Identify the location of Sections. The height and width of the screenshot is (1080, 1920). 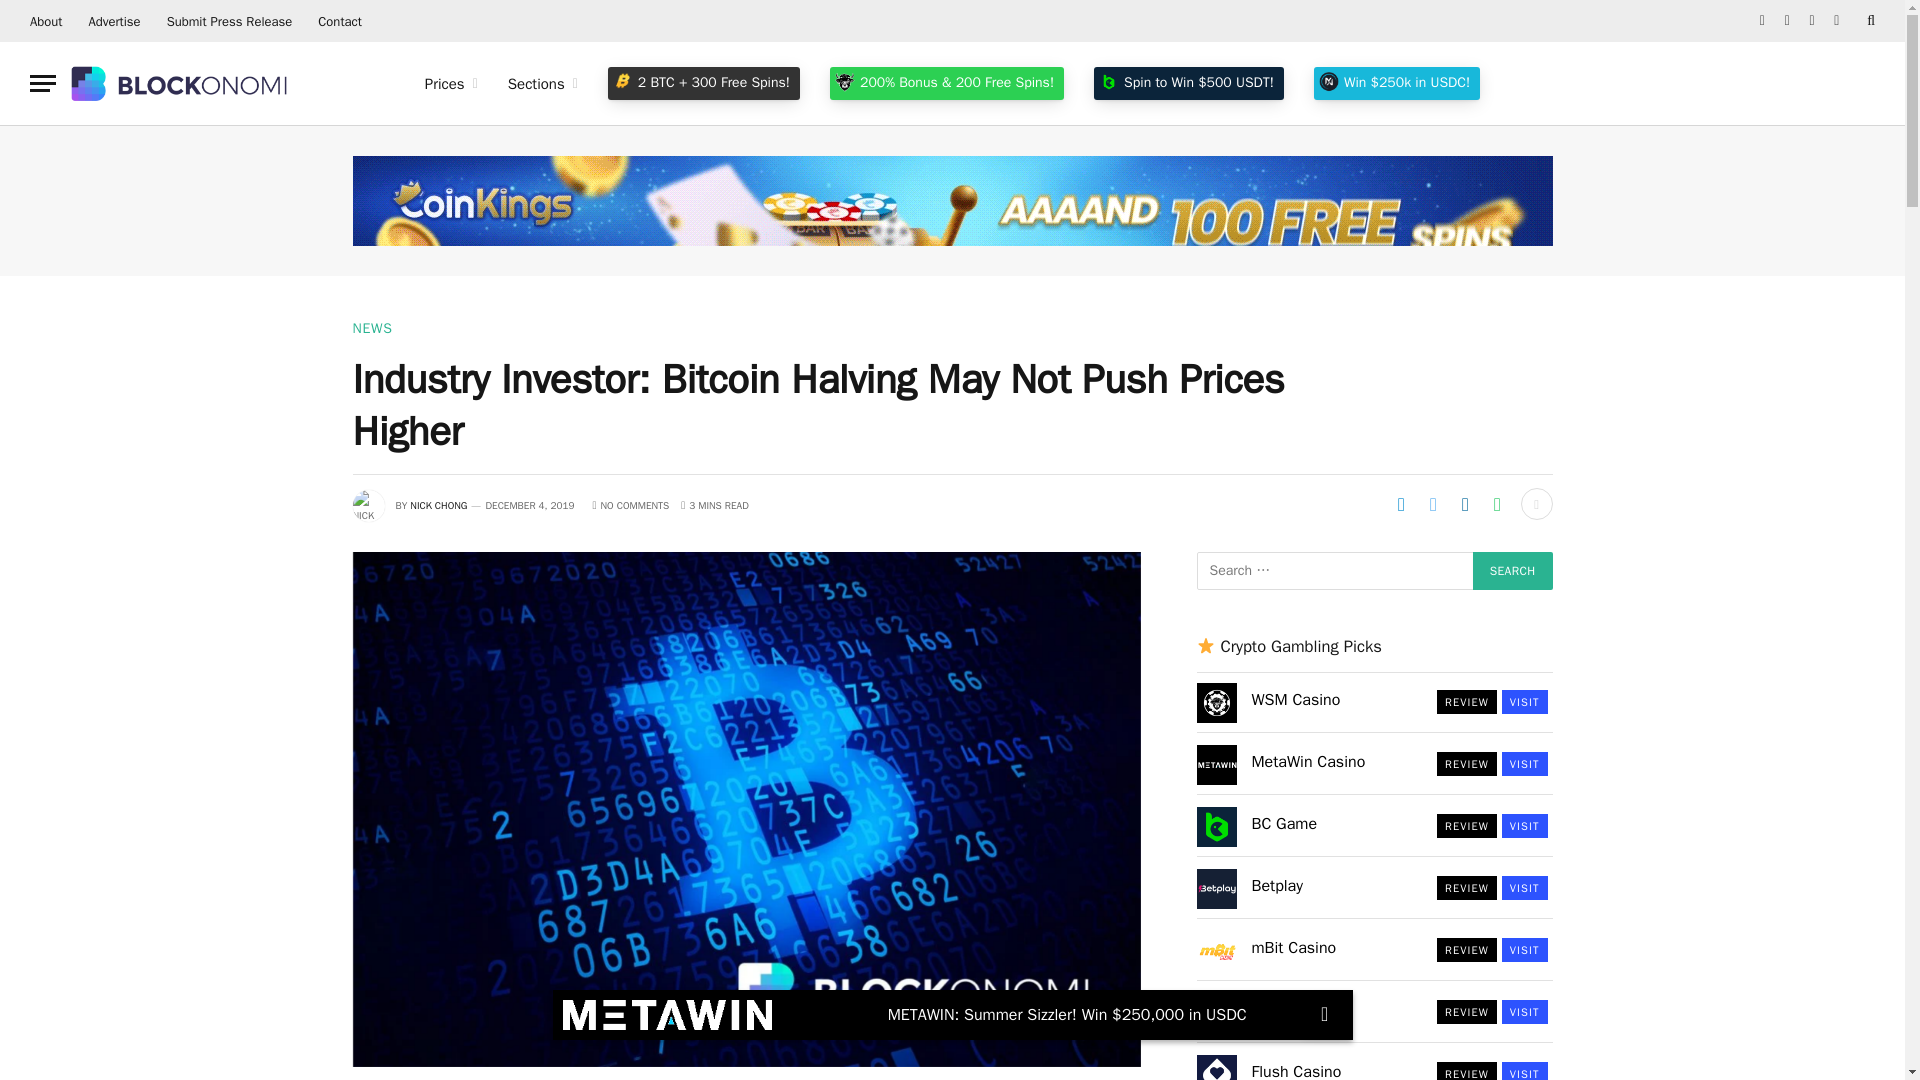
(543, 84).